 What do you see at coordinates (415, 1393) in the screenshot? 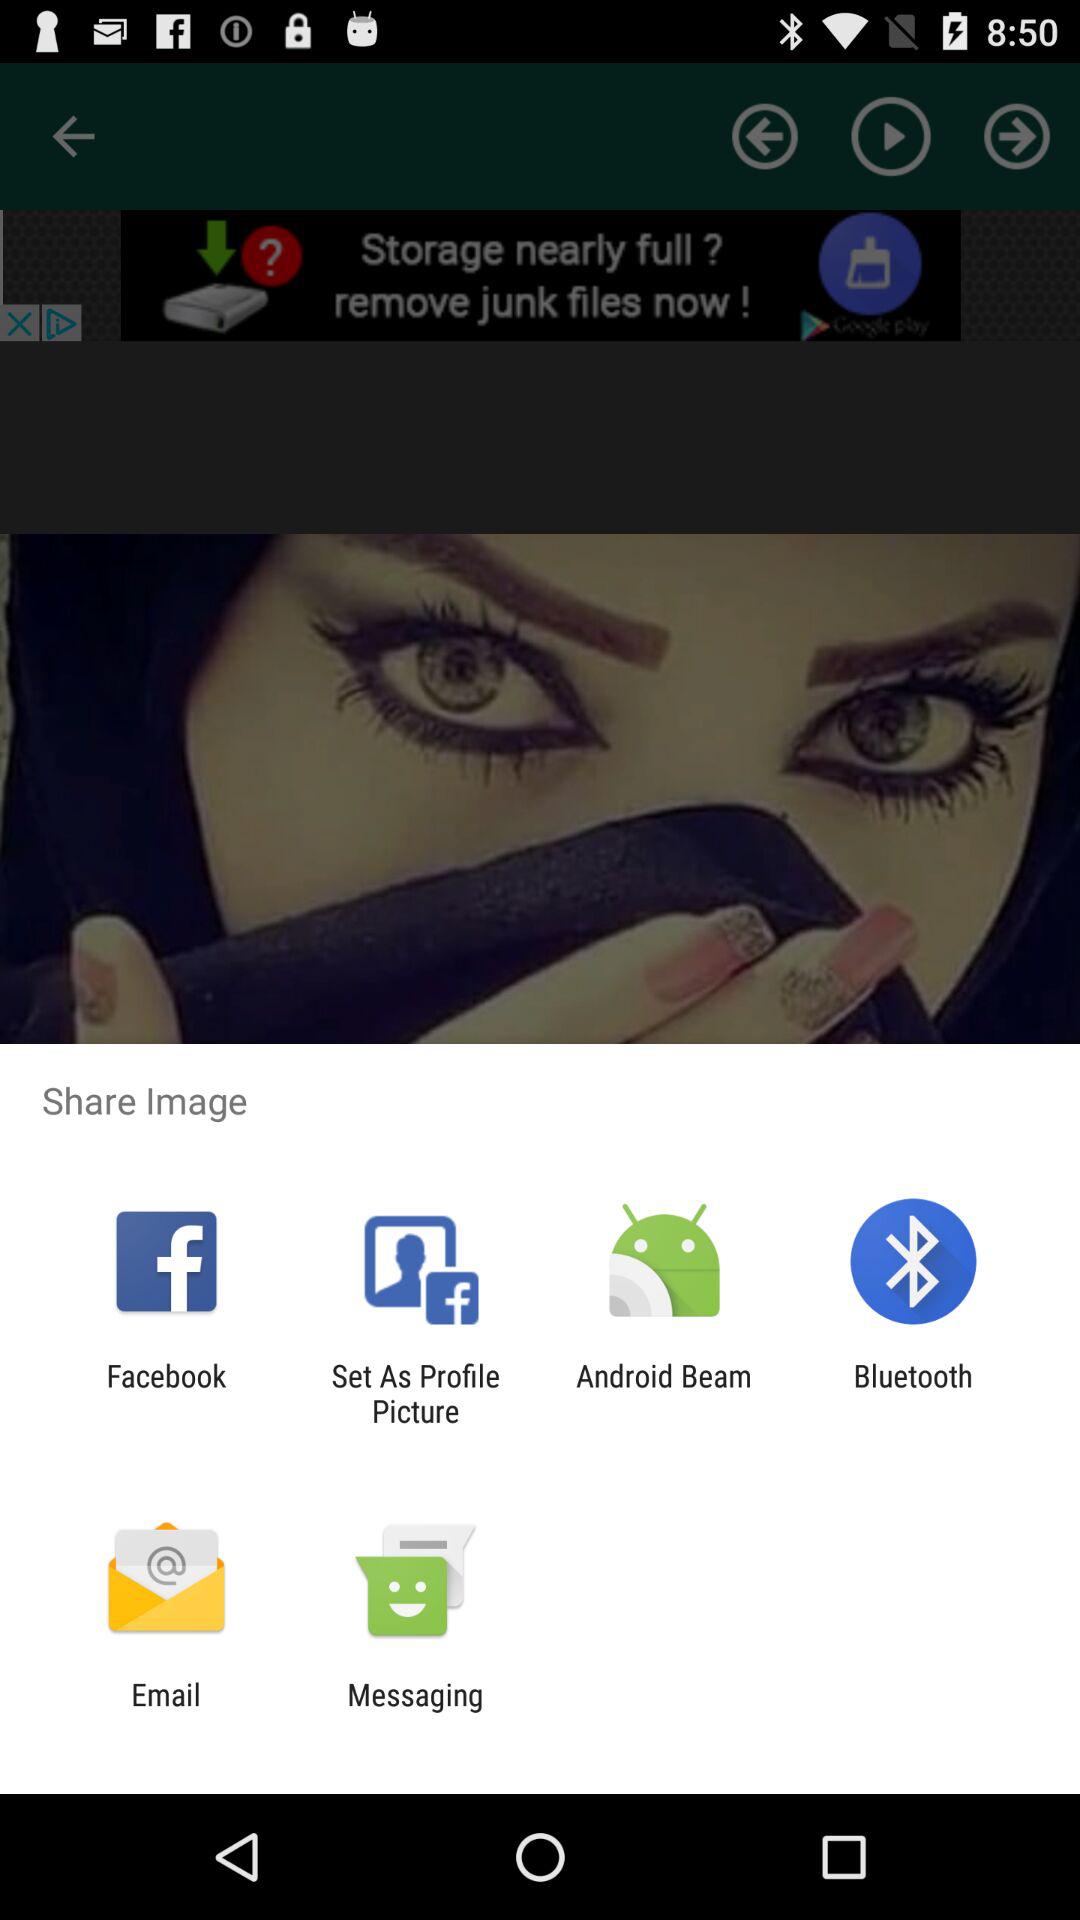
I see `tap the icon to the right of facebook` at bounding box center [415, 1393].